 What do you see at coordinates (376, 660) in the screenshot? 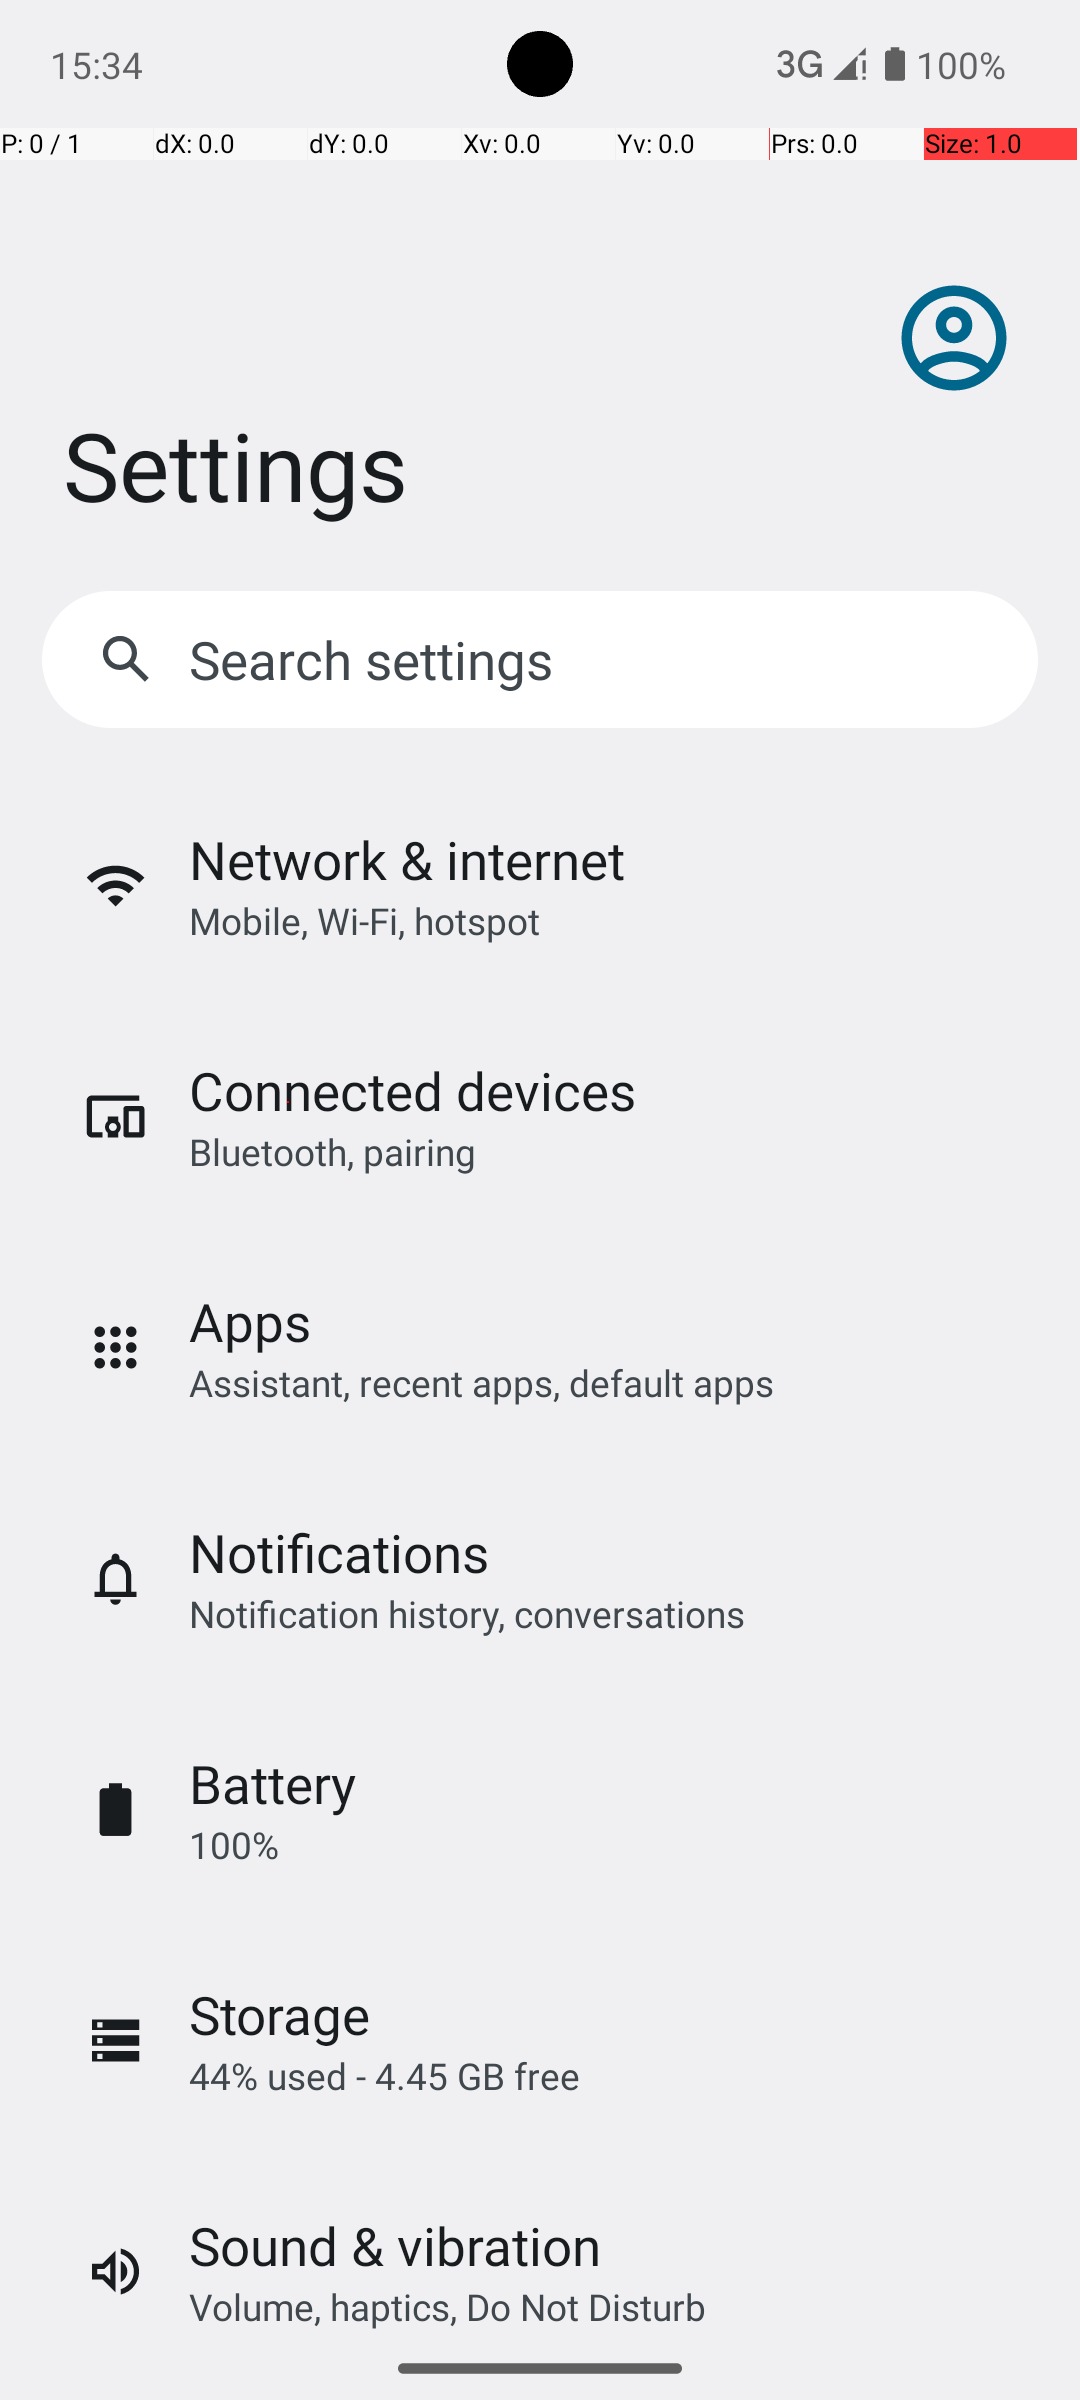
I see `Search settings` at bounding box center [376, 660].